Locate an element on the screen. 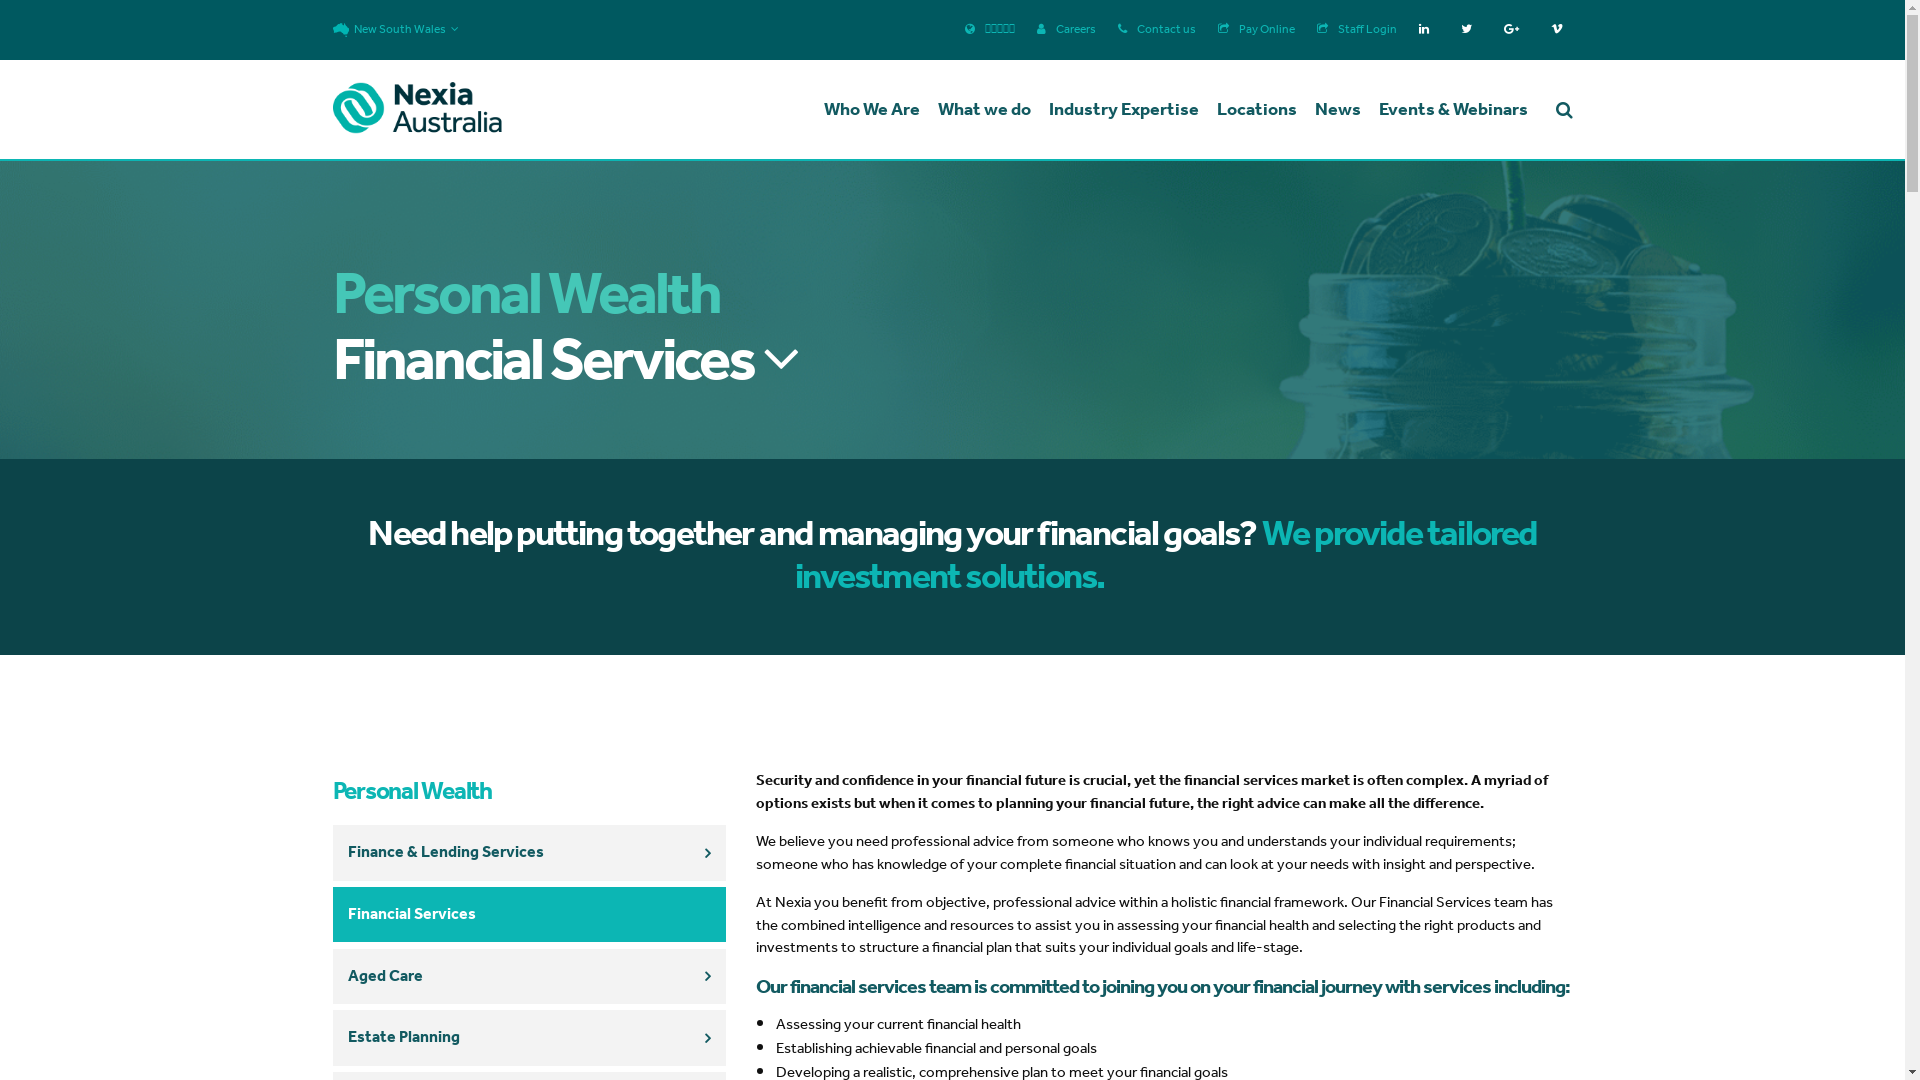 Image resolution: width=1920 pixels, height=1080 pixels. News is located at coordinates (1337, 115).